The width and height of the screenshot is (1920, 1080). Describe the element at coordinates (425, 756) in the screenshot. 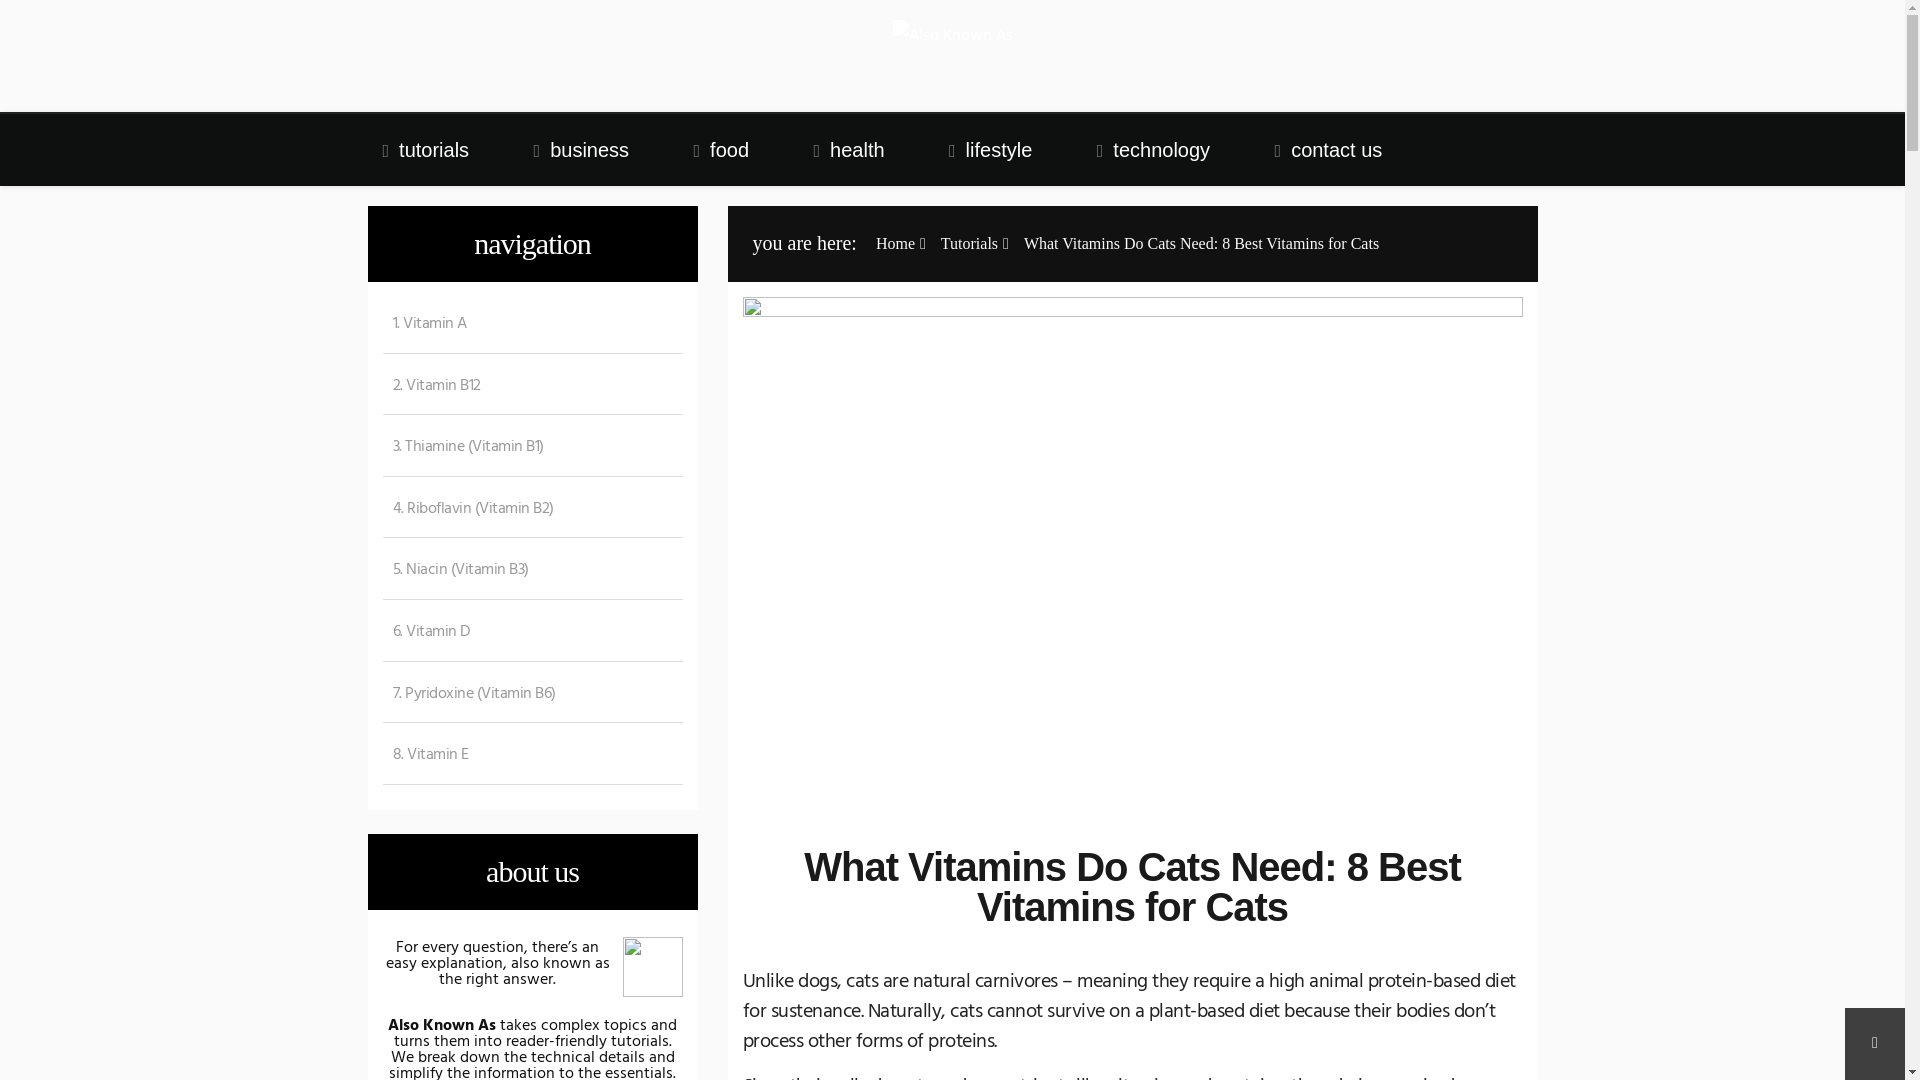

I see `8. Vitamin E` at that location.